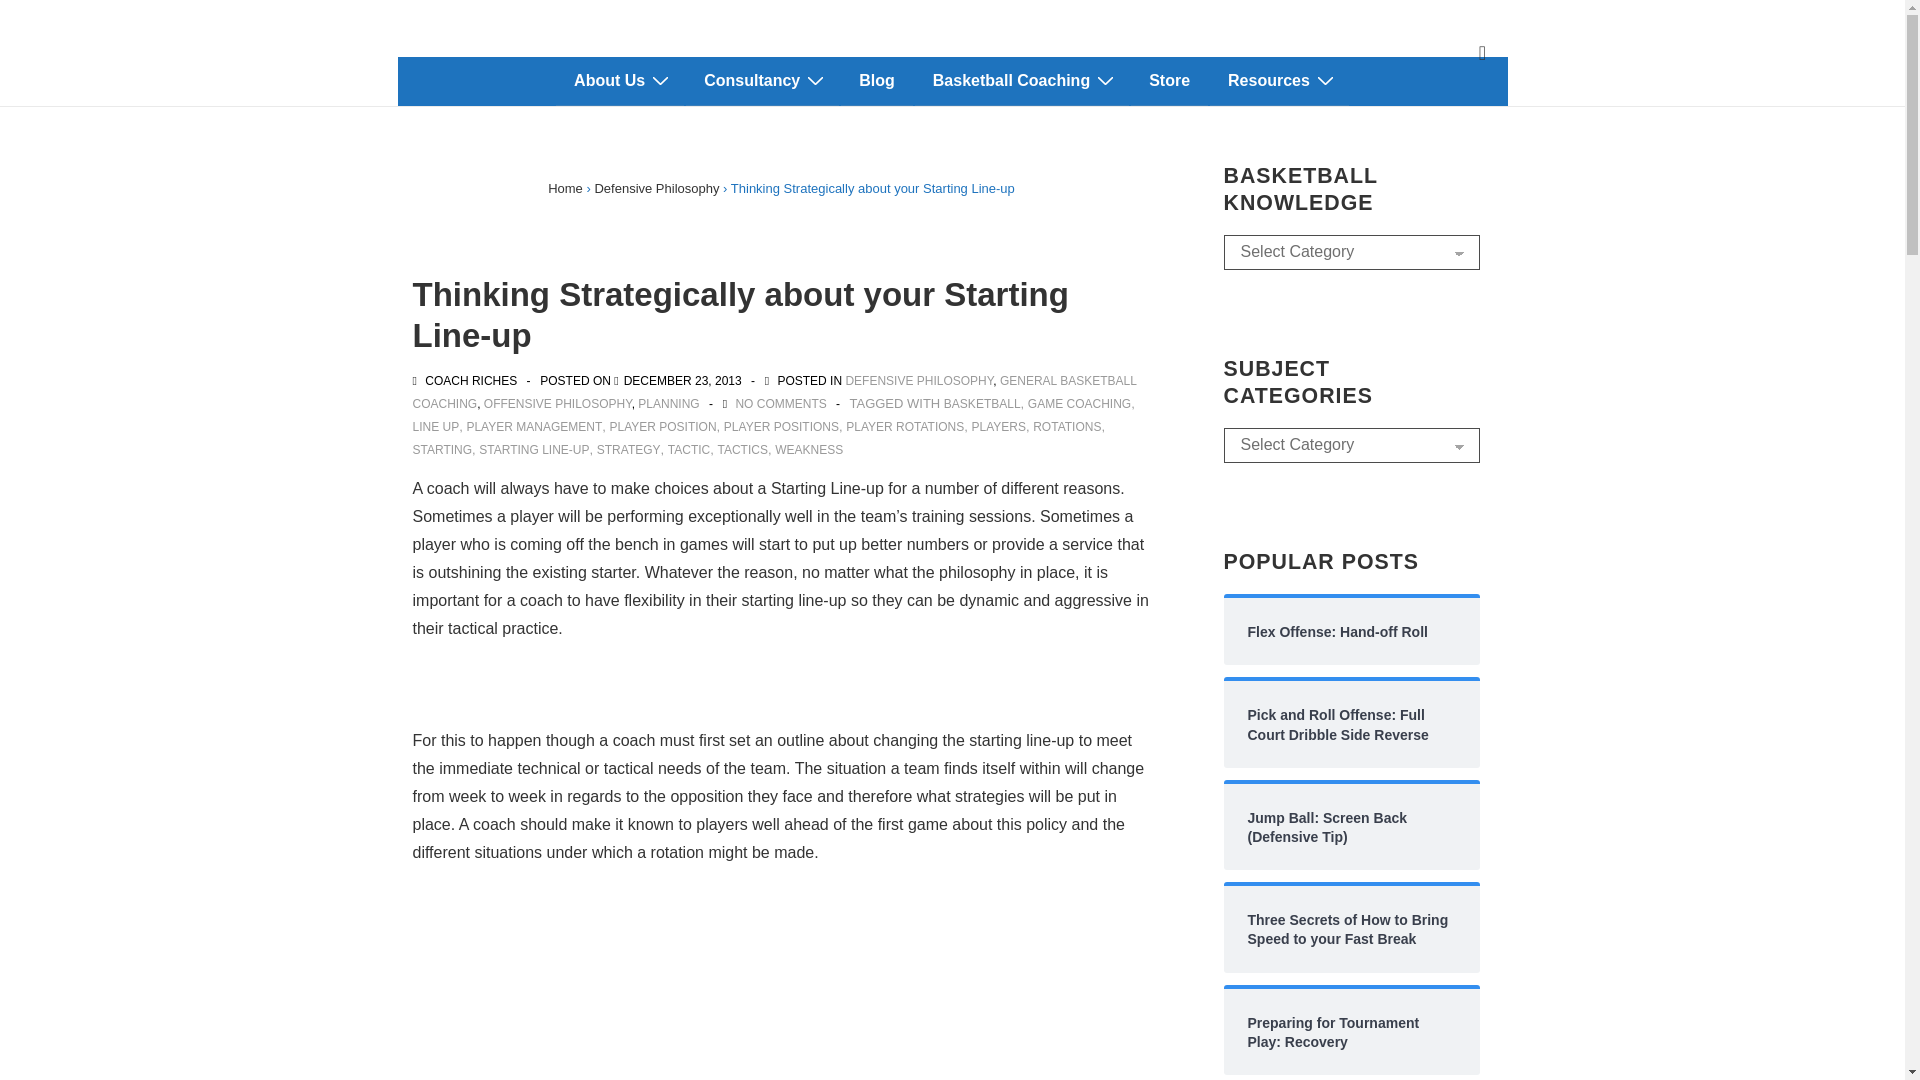 The height and width of the screenshot is (1080, 1920). Describe the element at coordinates (620, 80) in the screenshot. I see `About Us` at that location.